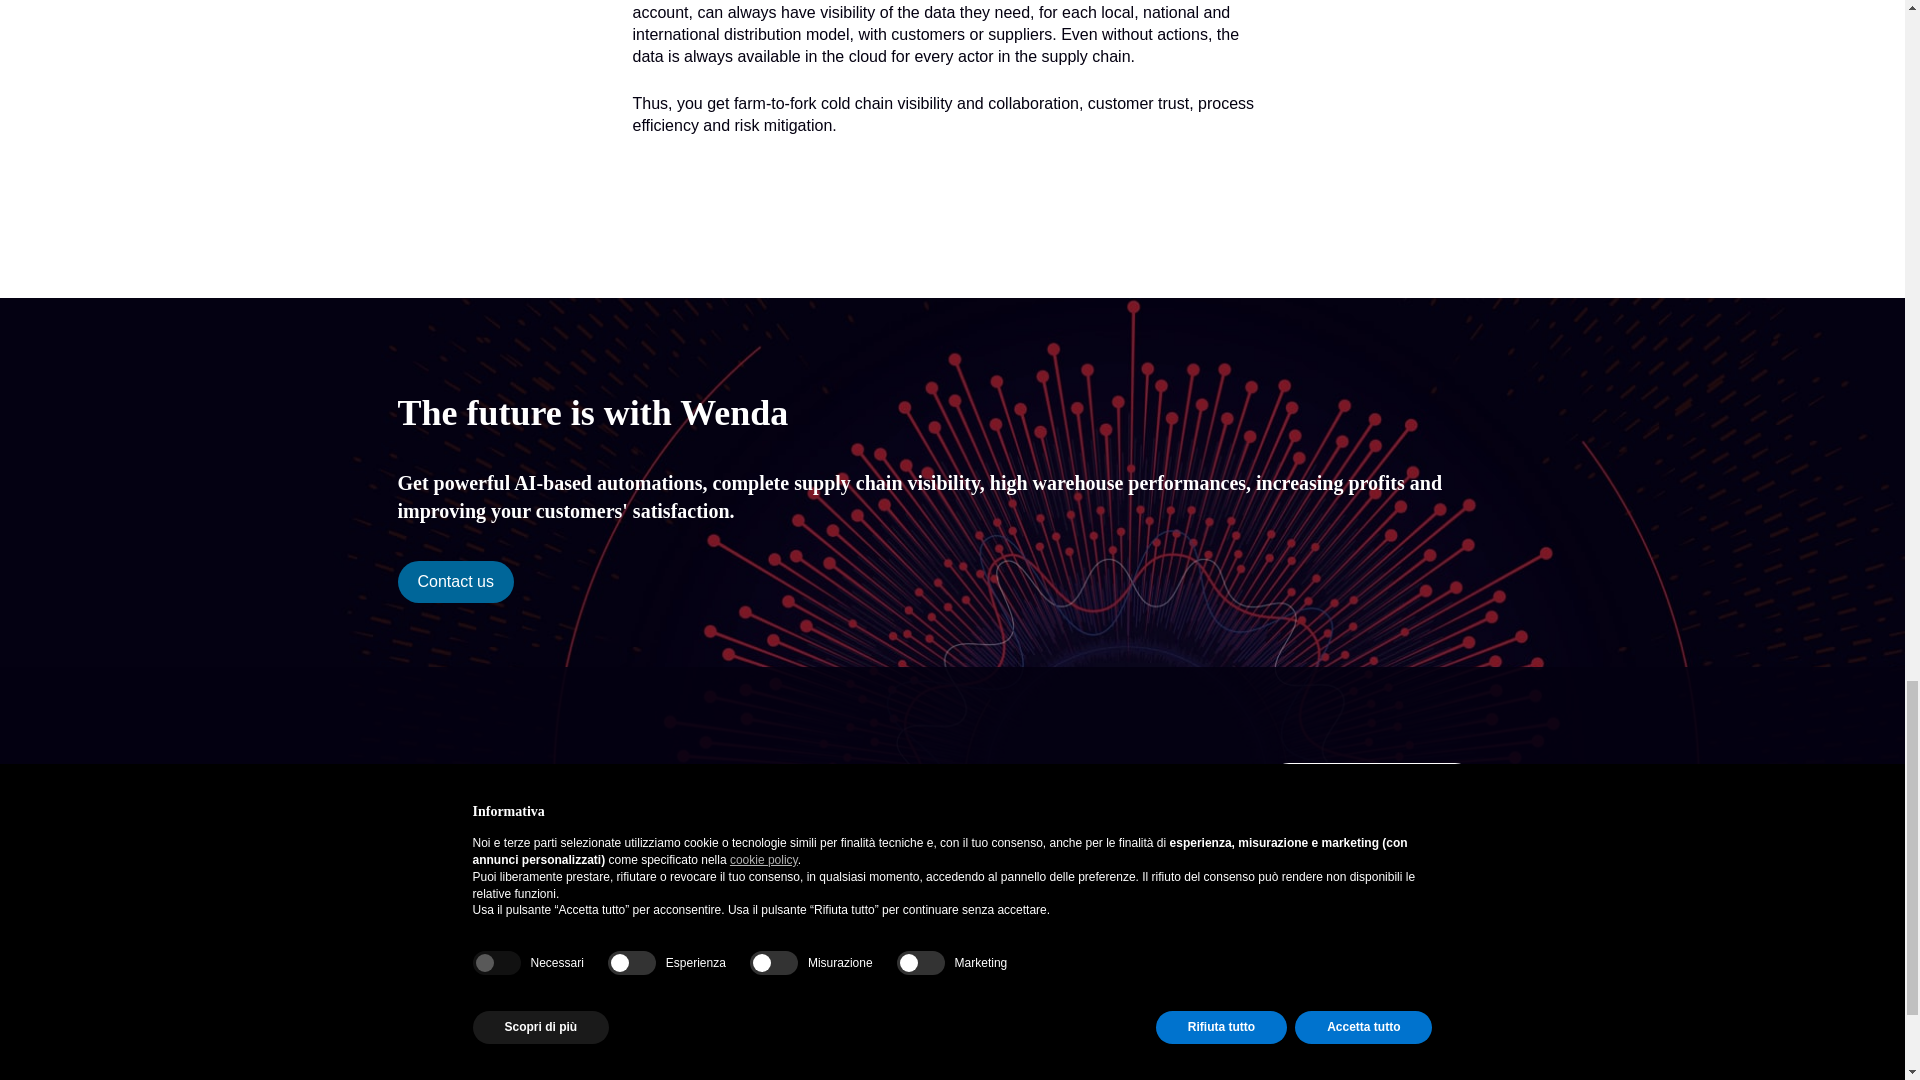 This screenshot has height=1080, width=1920. I want to click on Contact us, so click(456, 581).